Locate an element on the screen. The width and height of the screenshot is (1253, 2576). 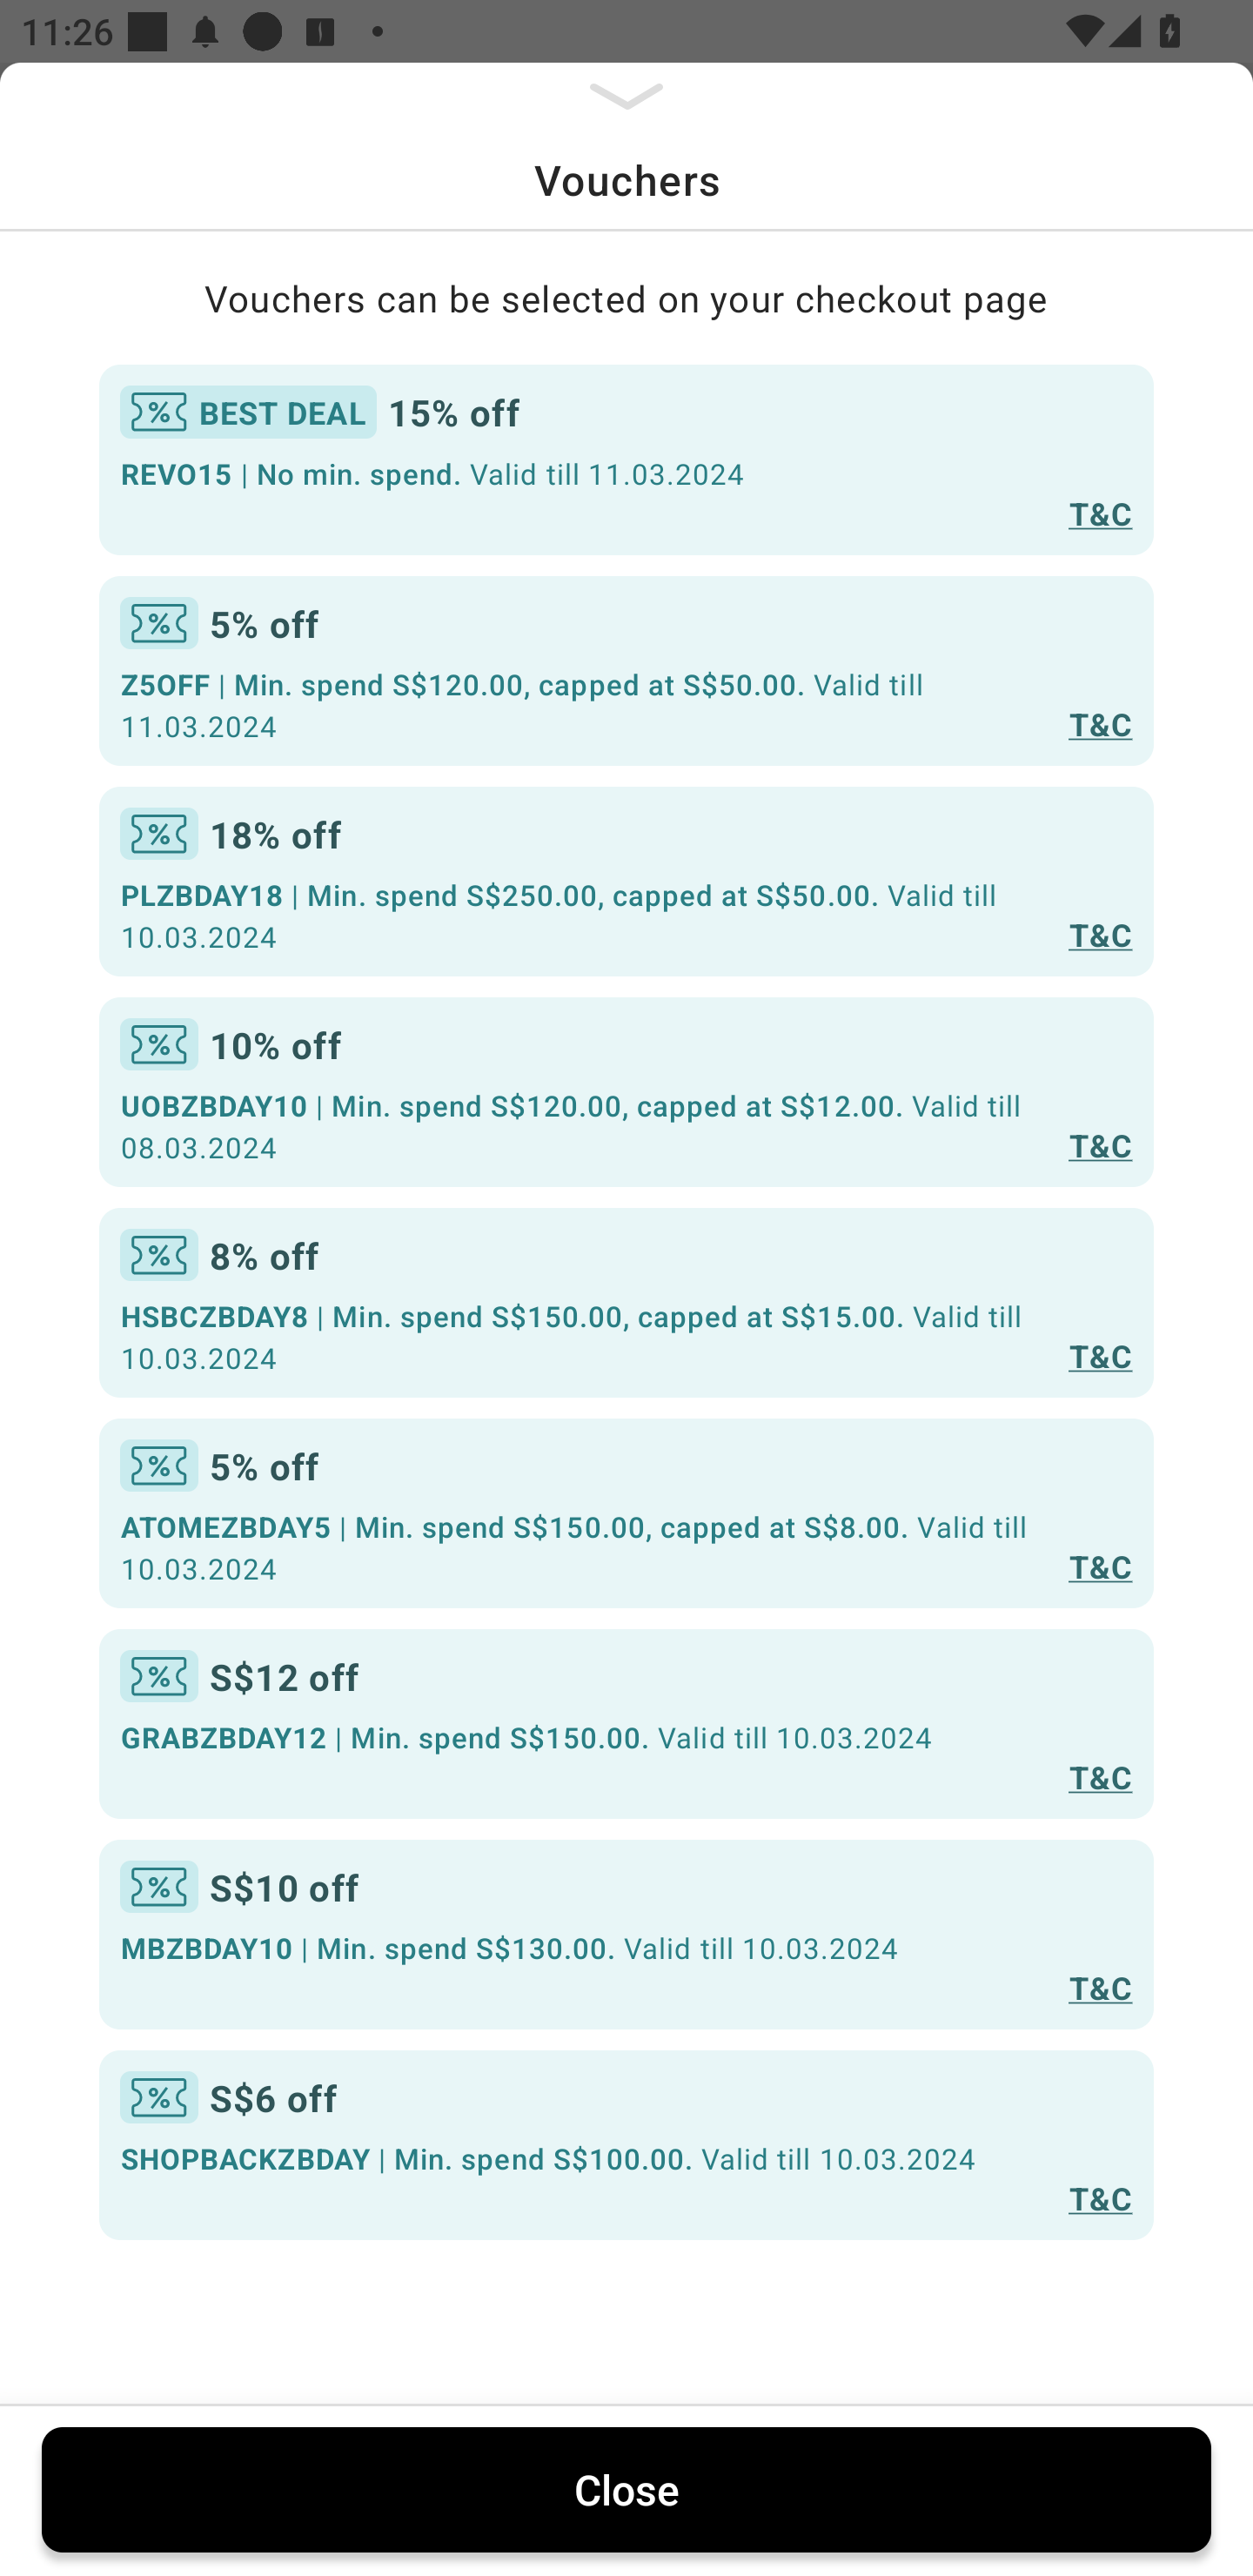
T&C is located at coordinates (1100, 724).